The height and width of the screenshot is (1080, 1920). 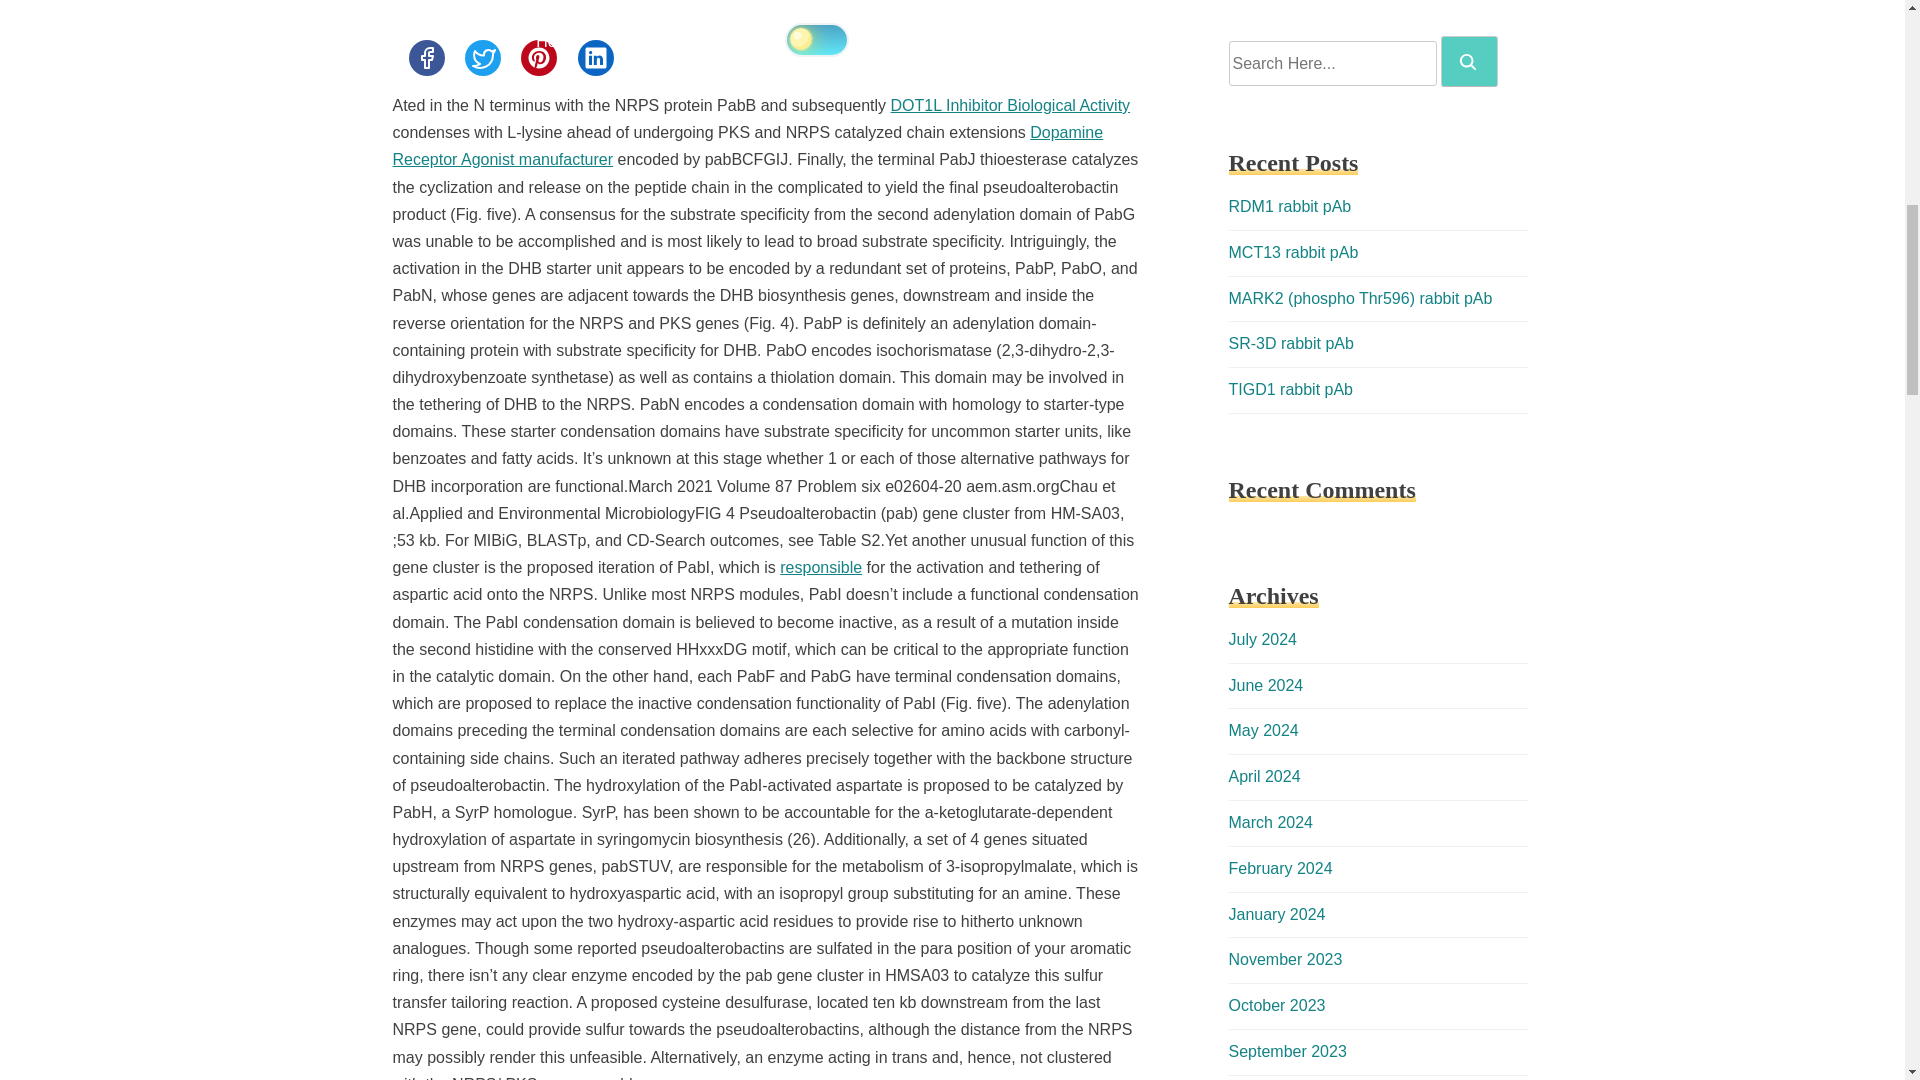 What do you see at coordinates (746, 146) in the screenshot?
I see `Dopamine Receptor Agonist manufacturer` at bounding box center [746, 146].